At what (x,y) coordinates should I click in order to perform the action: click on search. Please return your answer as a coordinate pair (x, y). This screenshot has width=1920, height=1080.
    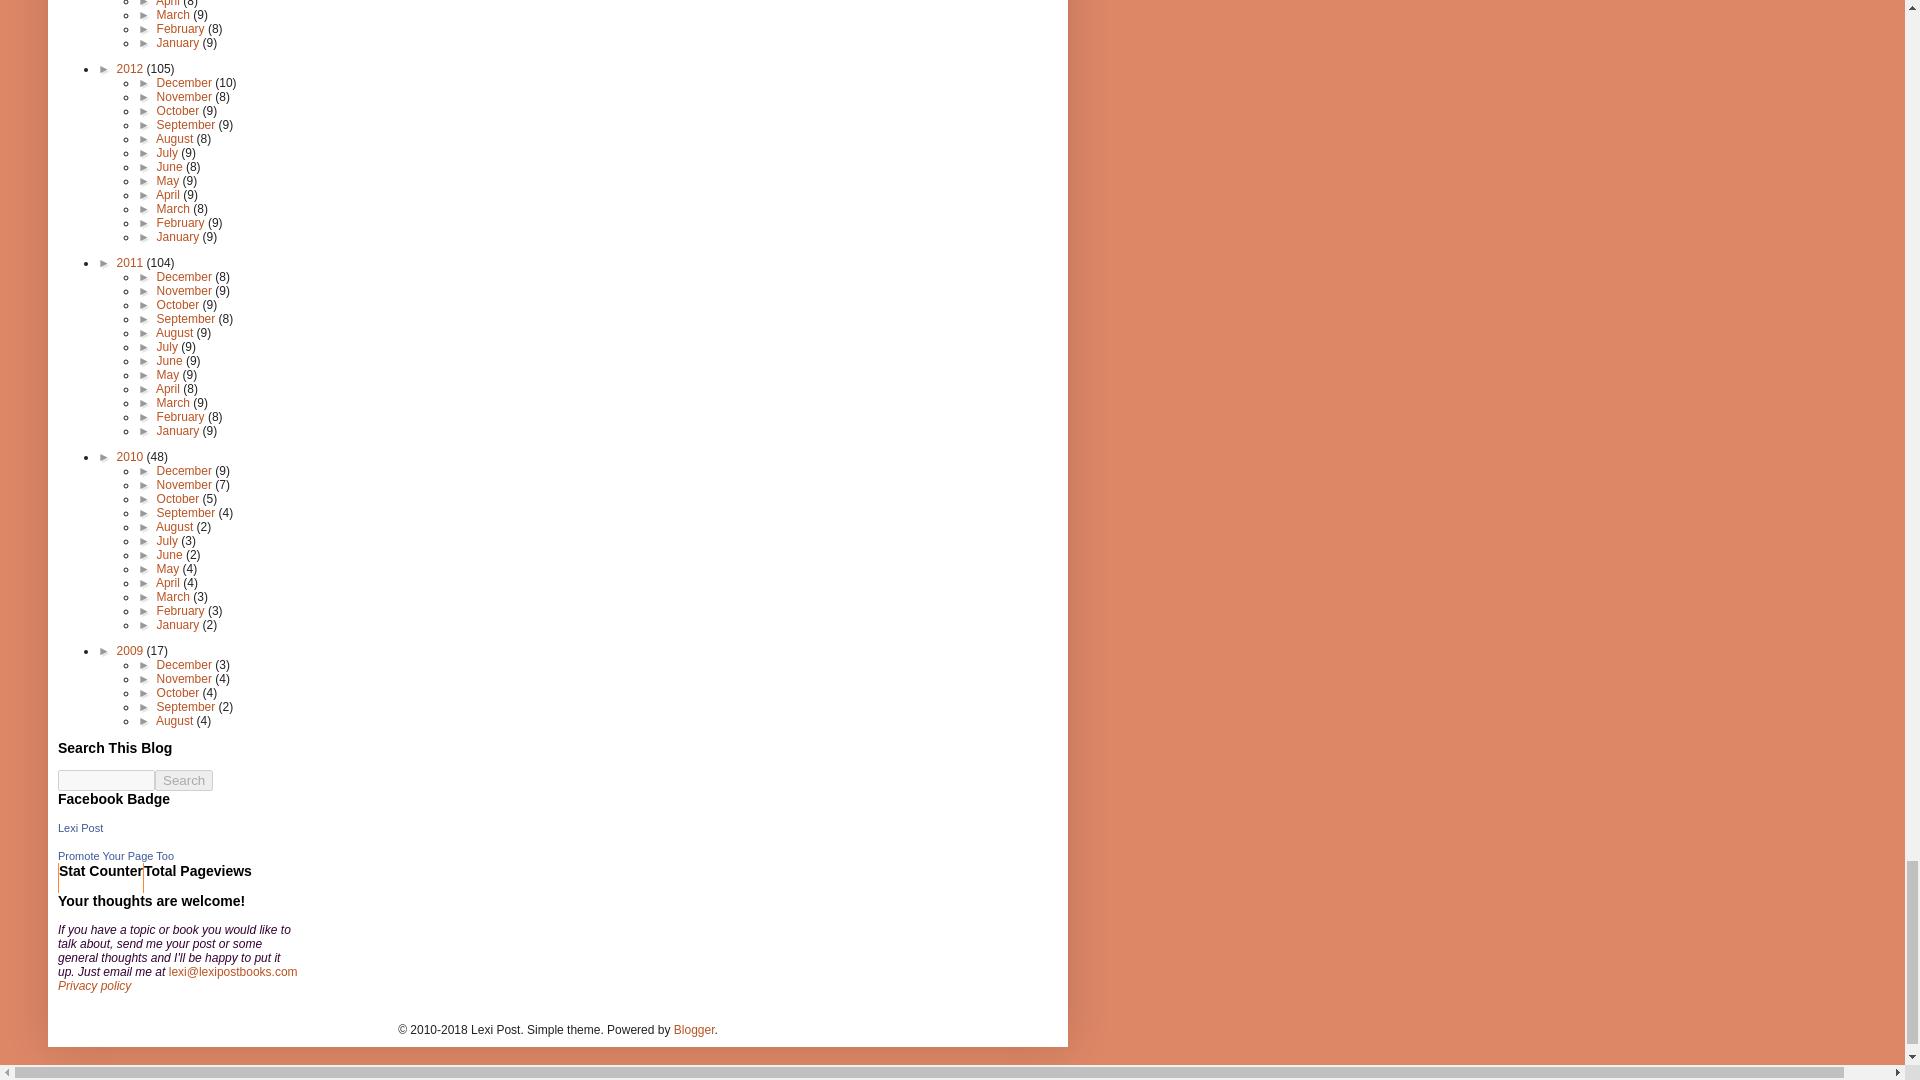
    Looking at the image, I should click on (106, 780).